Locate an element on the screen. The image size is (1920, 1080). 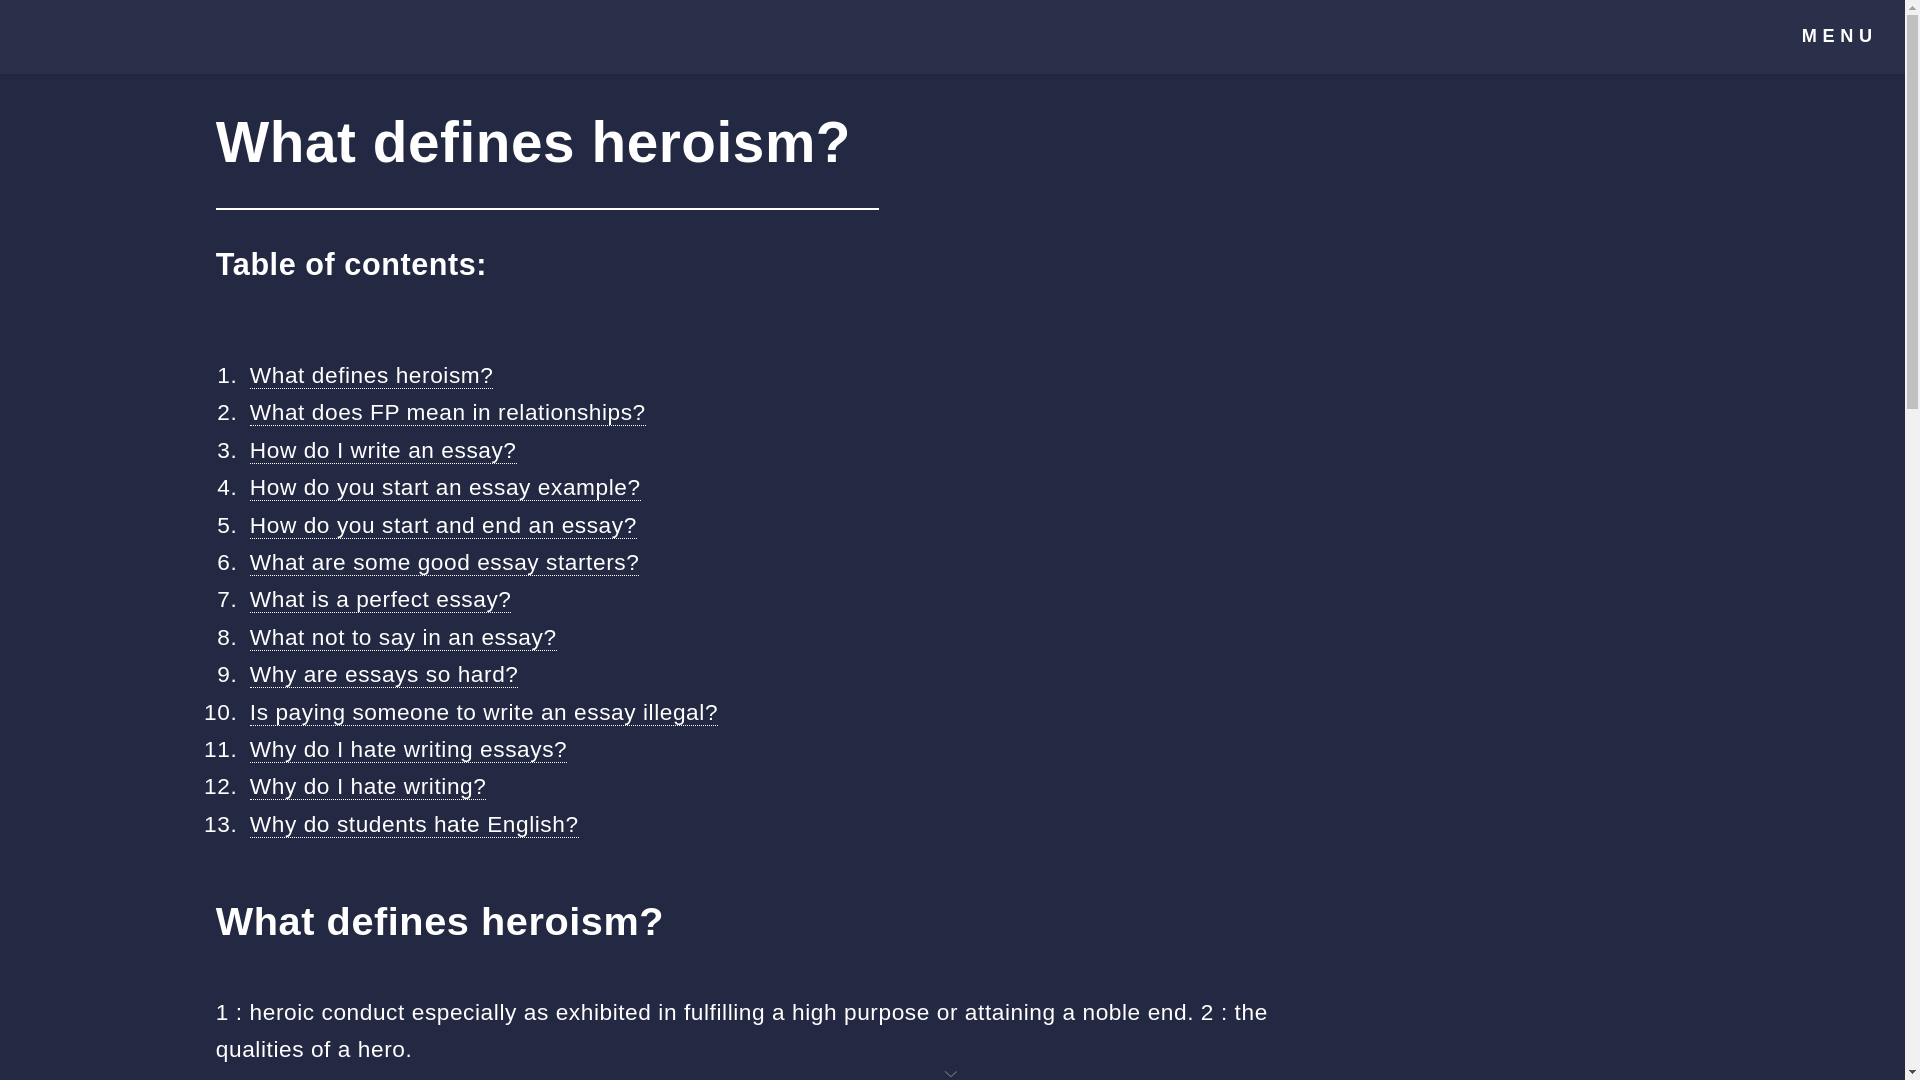
Ad.Plus Advertising is located at coordinates (952, 1072).